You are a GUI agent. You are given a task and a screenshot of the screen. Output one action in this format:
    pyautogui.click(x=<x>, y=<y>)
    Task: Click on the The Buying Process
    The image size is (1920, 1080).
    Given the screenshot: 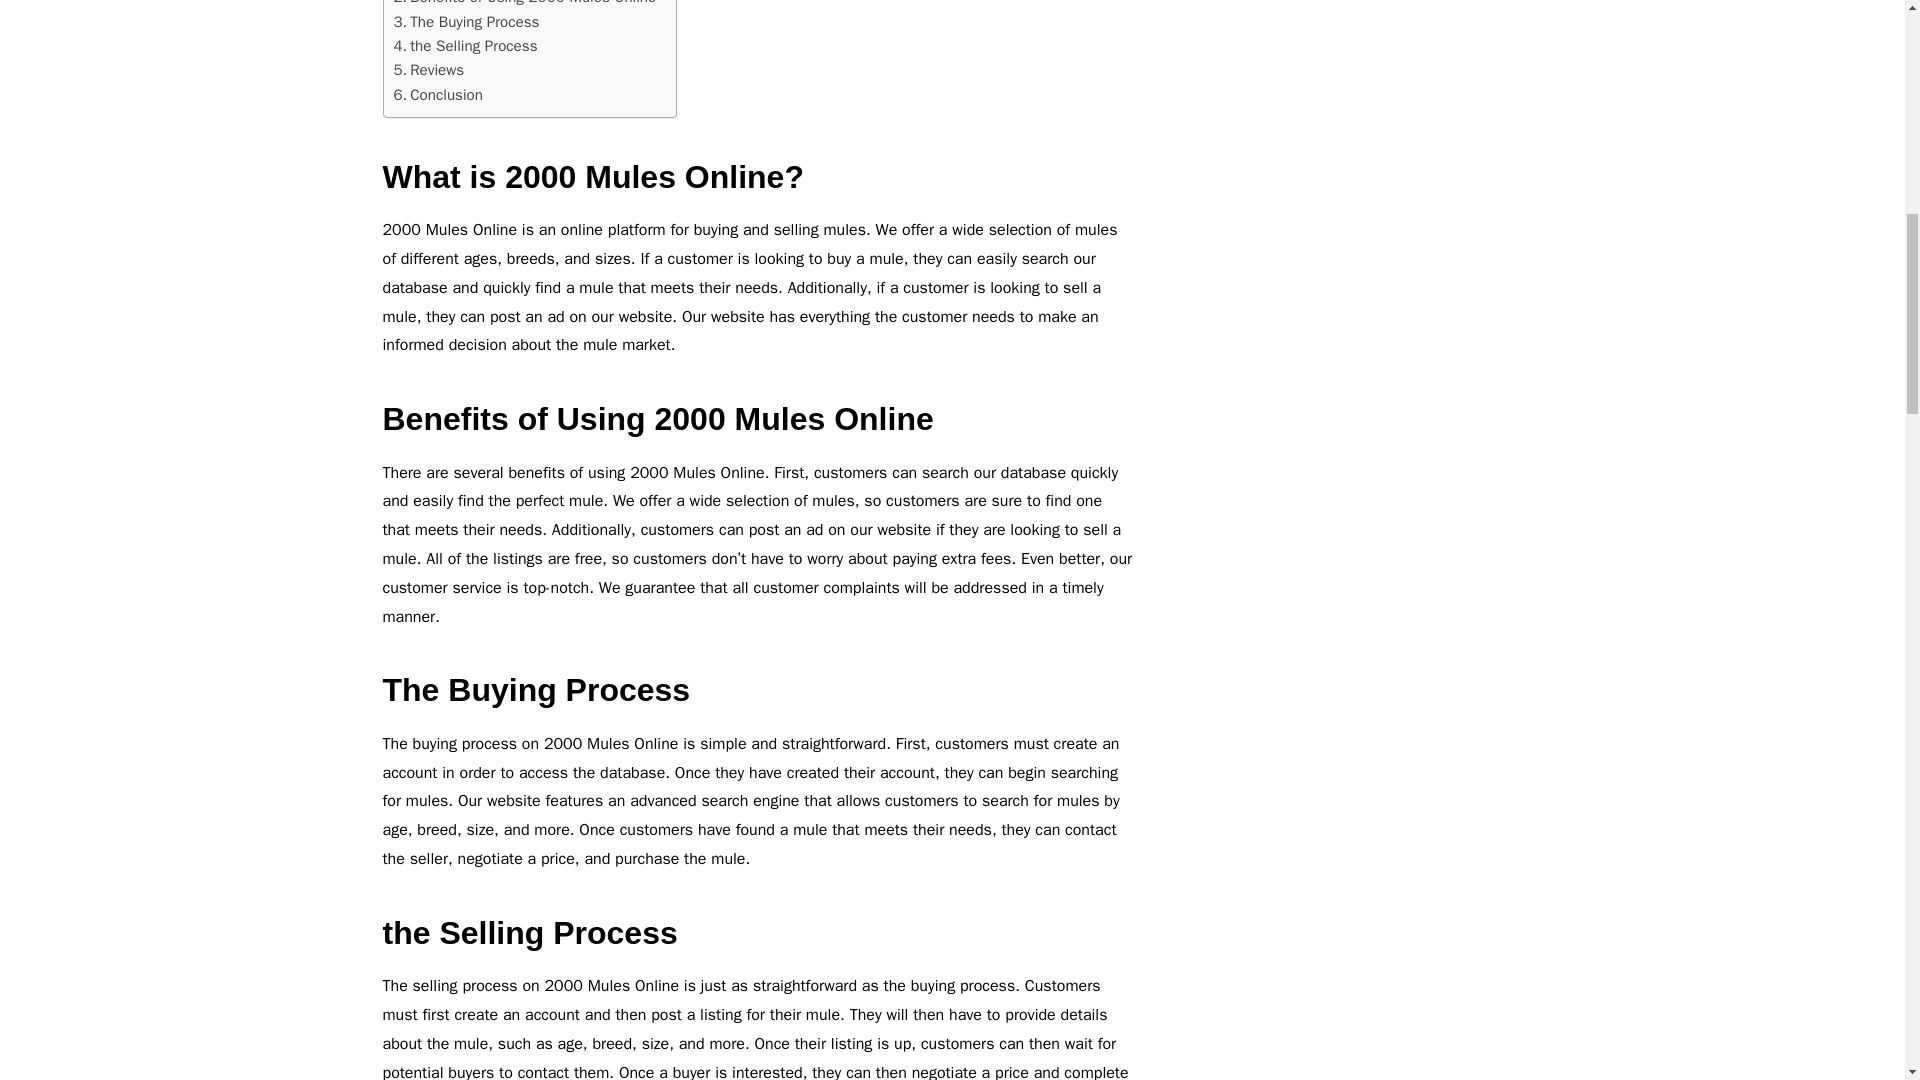 What is the action you would take?
    pyautogui.click(x=466, y=21)
    